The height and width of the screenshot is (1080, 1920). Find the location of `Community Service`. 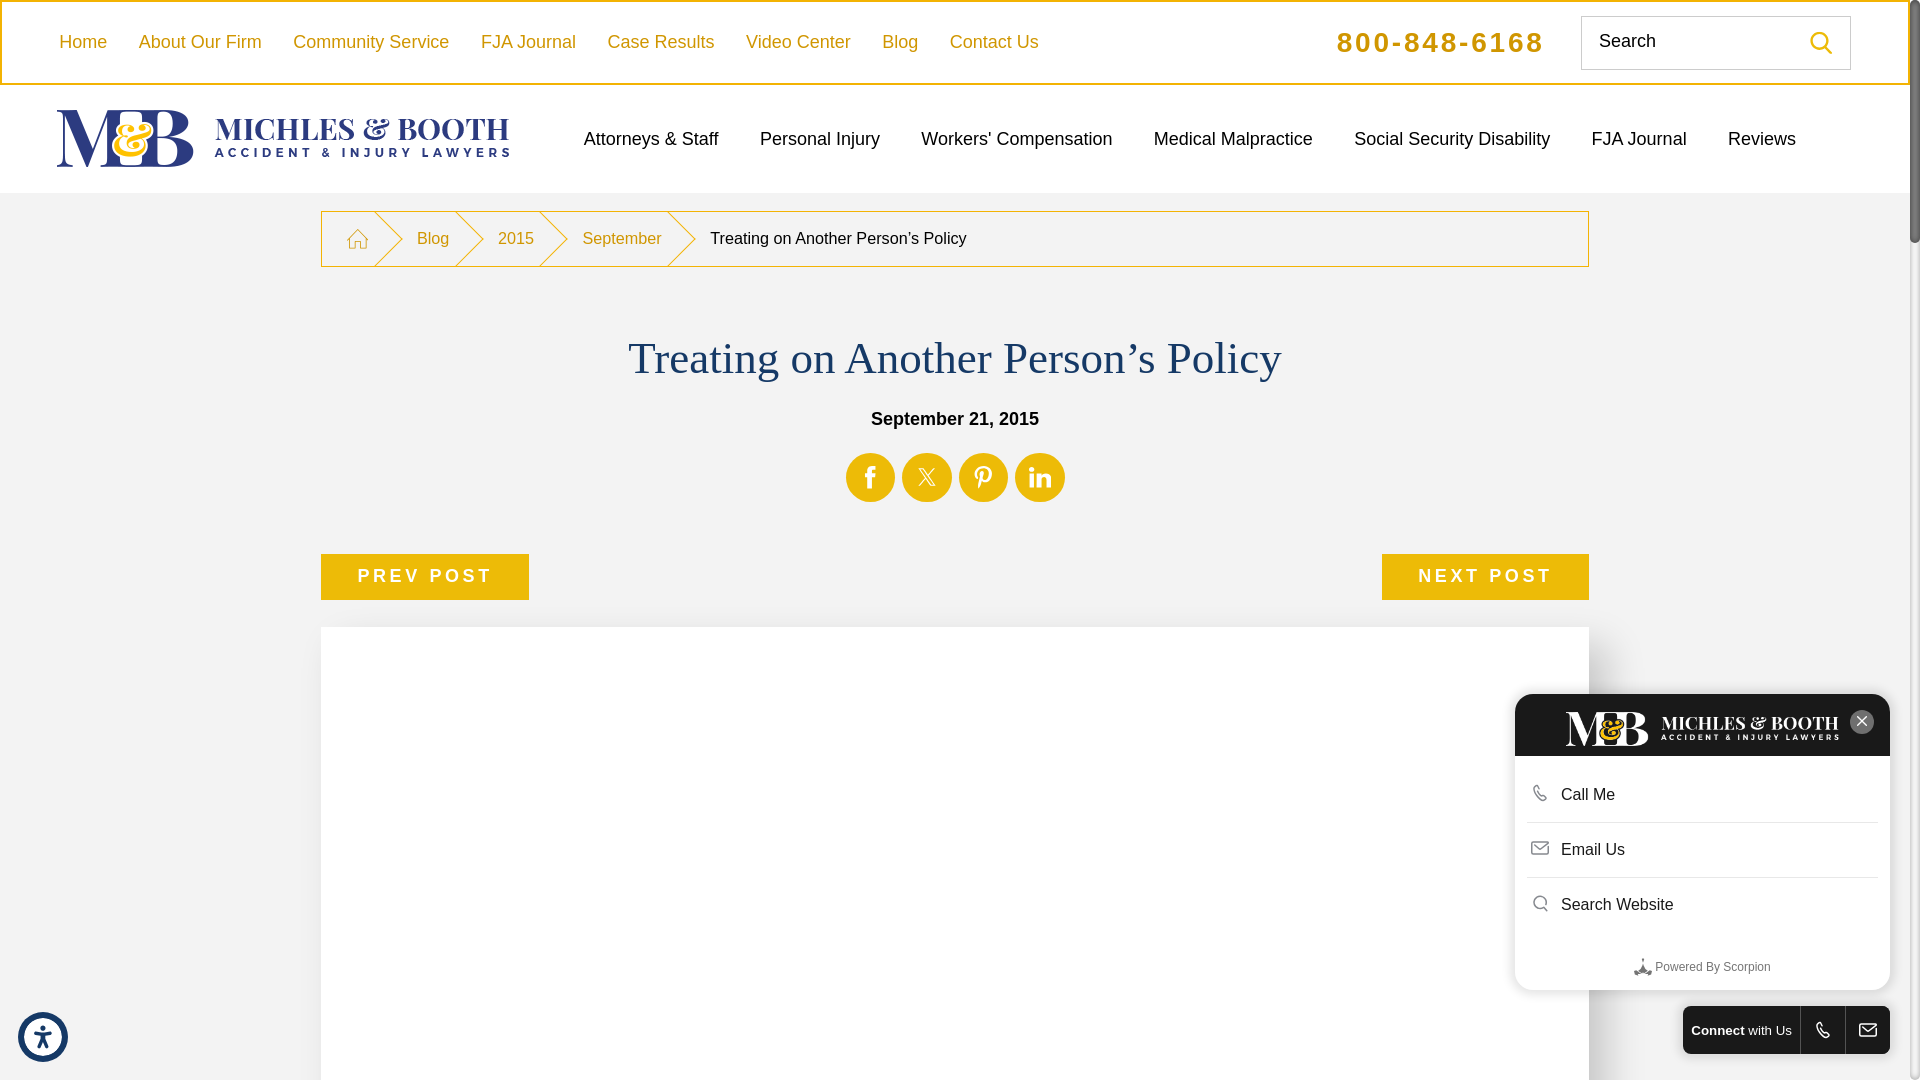

Community Service is located at coordinates (371, 42).